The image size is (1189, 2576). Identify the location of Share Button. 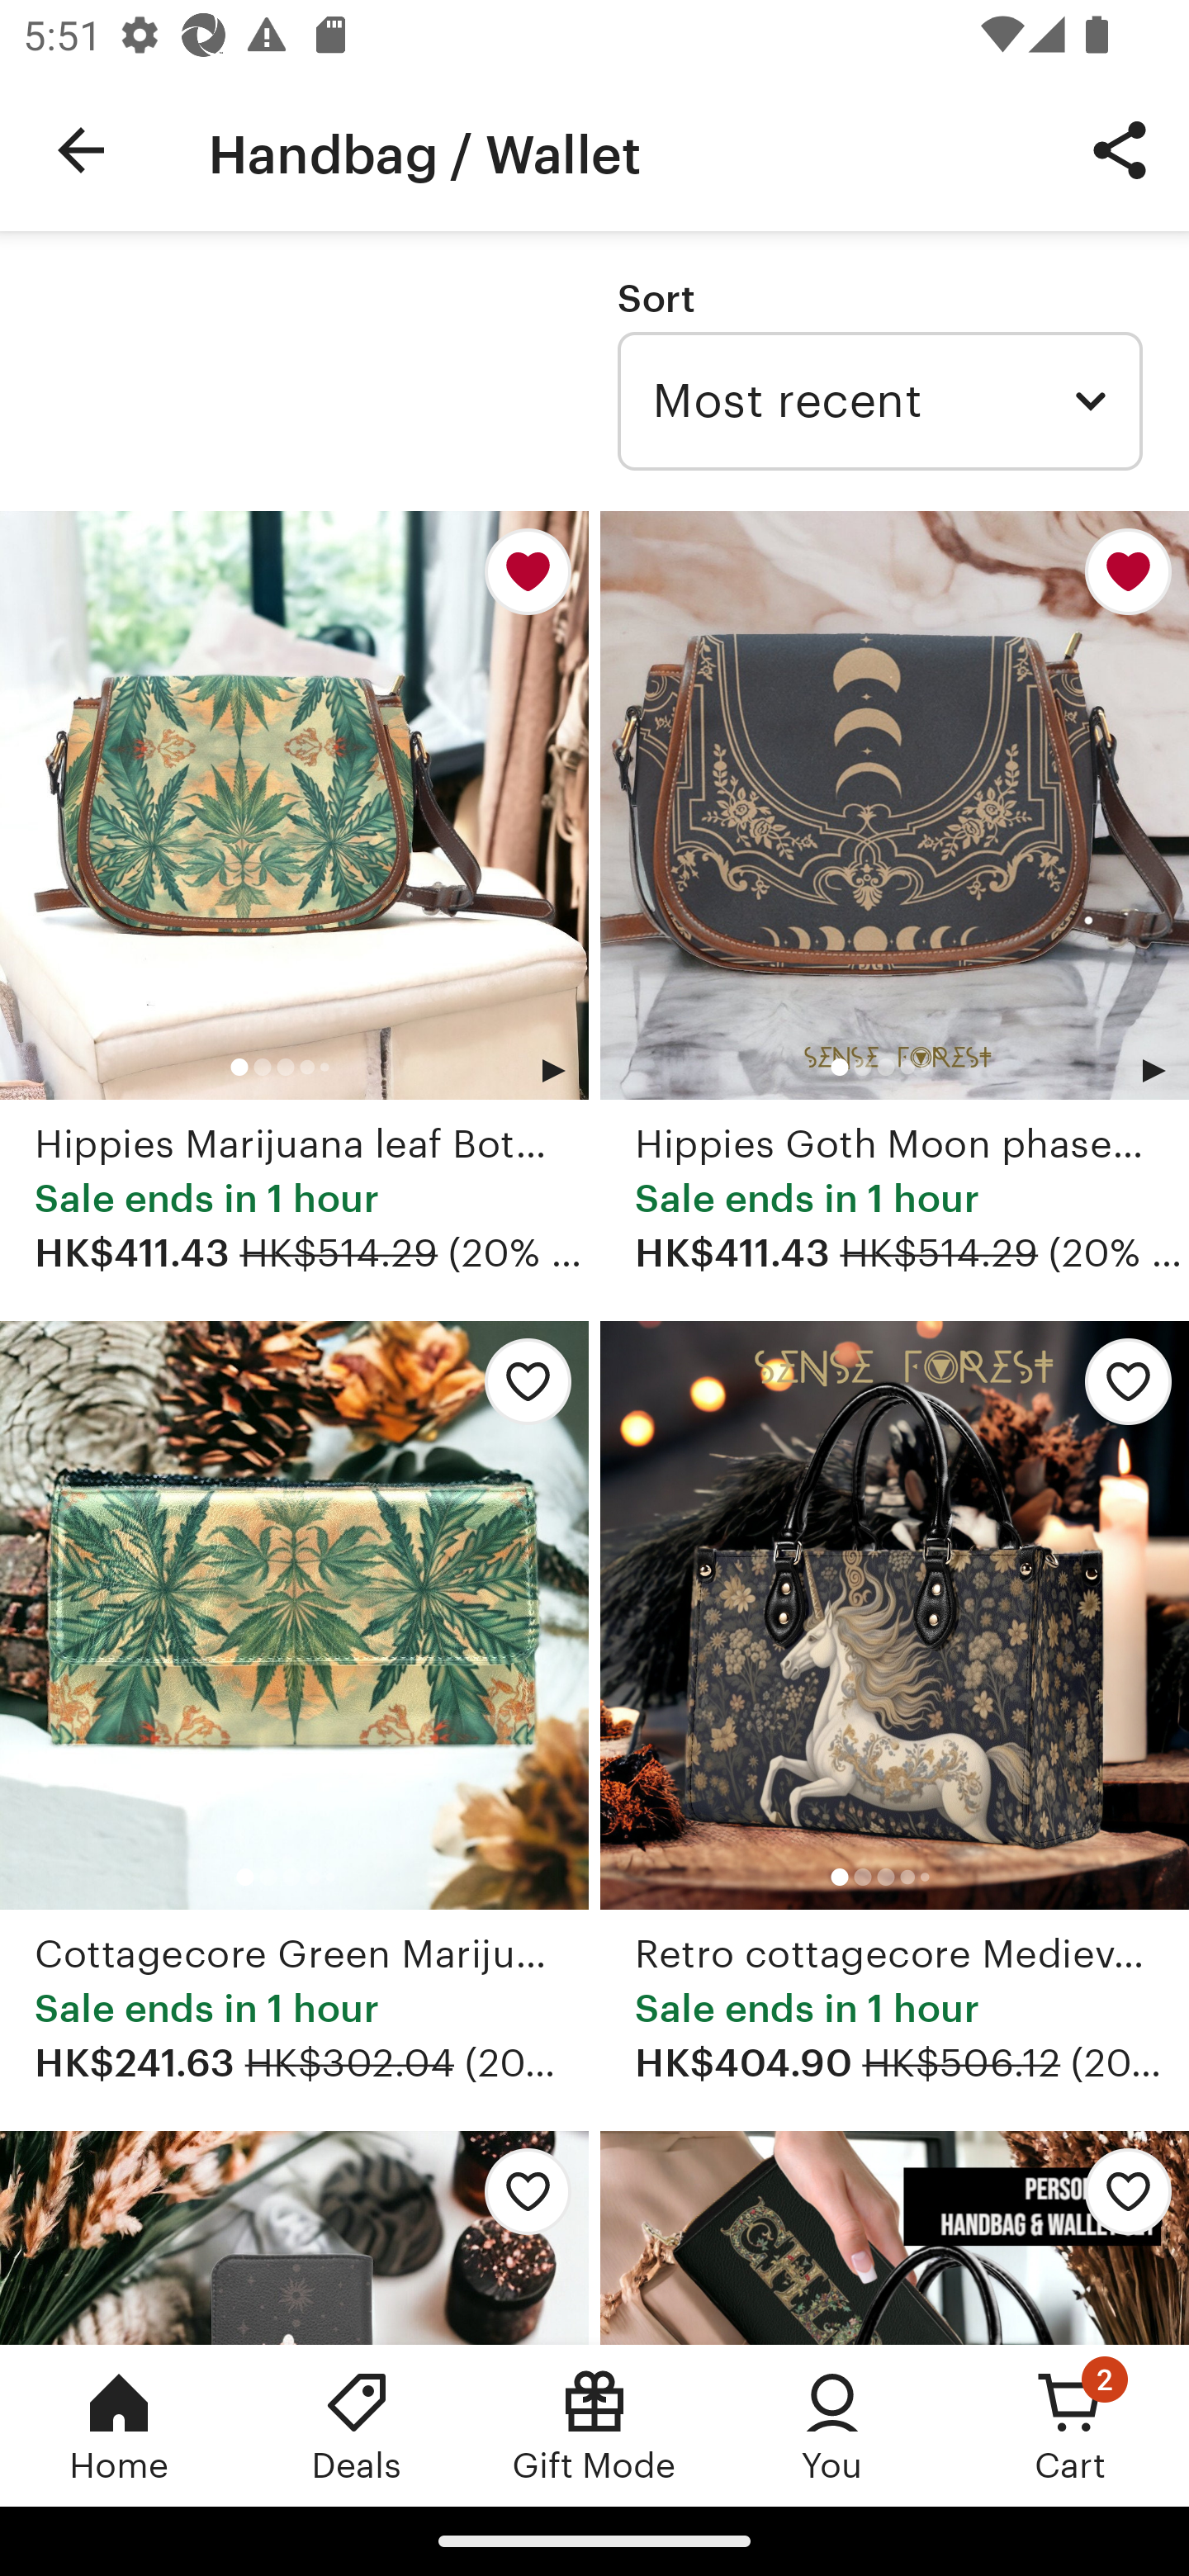
(1120, 149).